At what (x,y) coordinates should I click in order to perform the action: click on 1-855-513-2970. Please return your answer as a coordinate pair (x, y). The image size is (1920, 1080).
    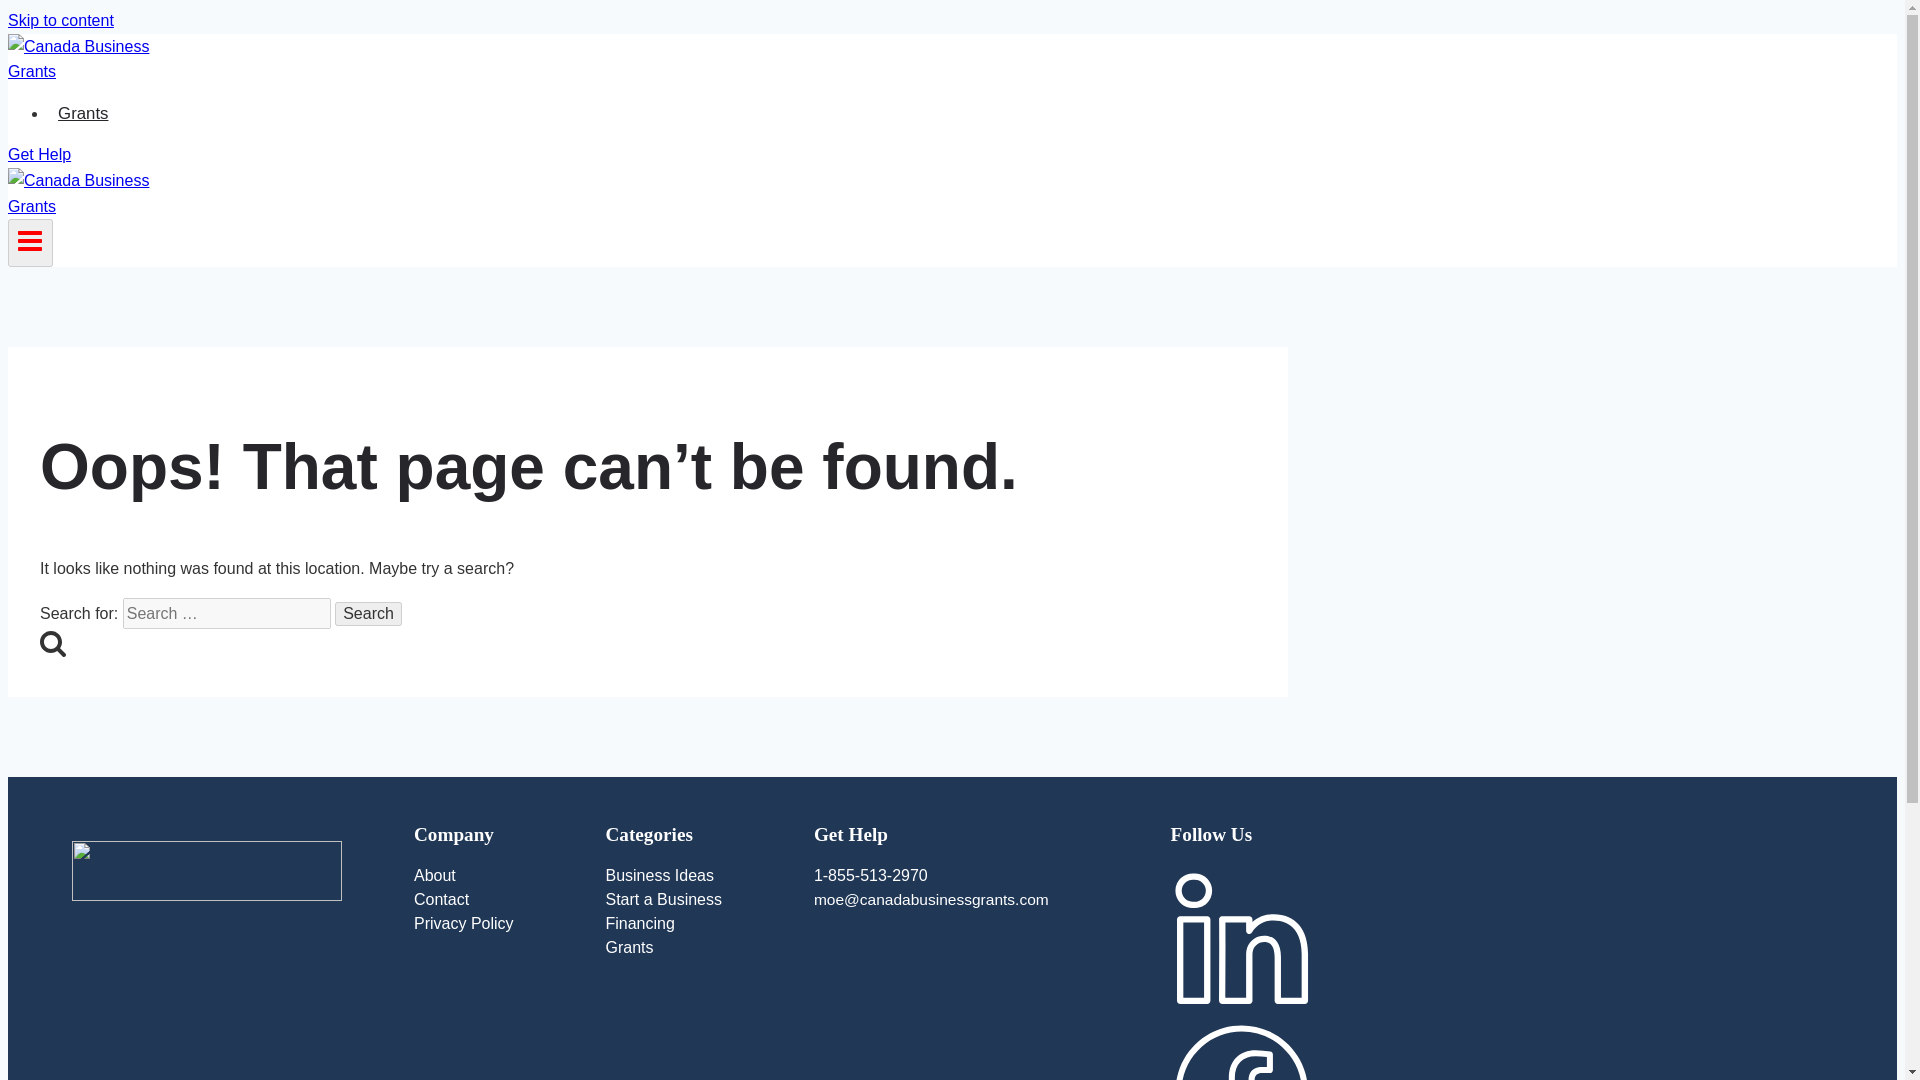
    Looking at the image, I should click on (976, 880).